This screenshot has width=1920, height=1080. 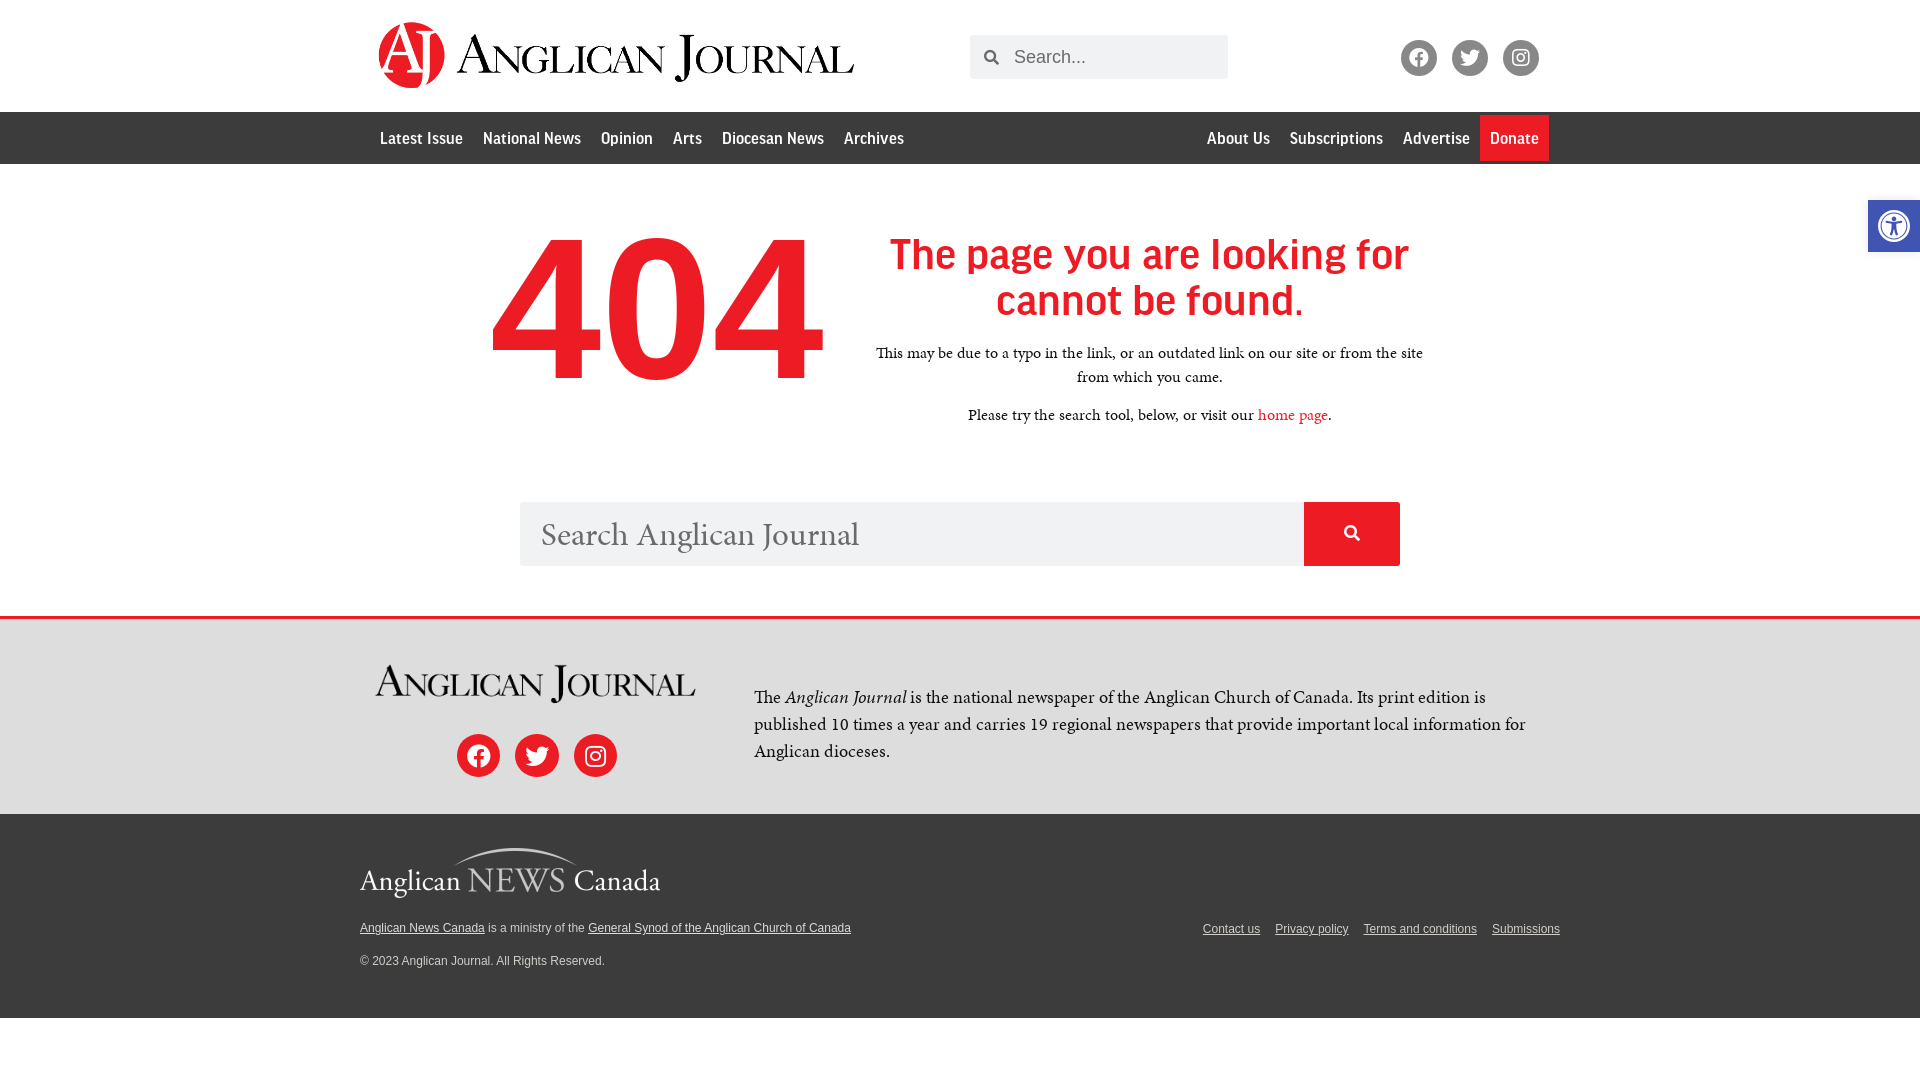 I want to click on Subscriptions, so click(x=1336, y=138).